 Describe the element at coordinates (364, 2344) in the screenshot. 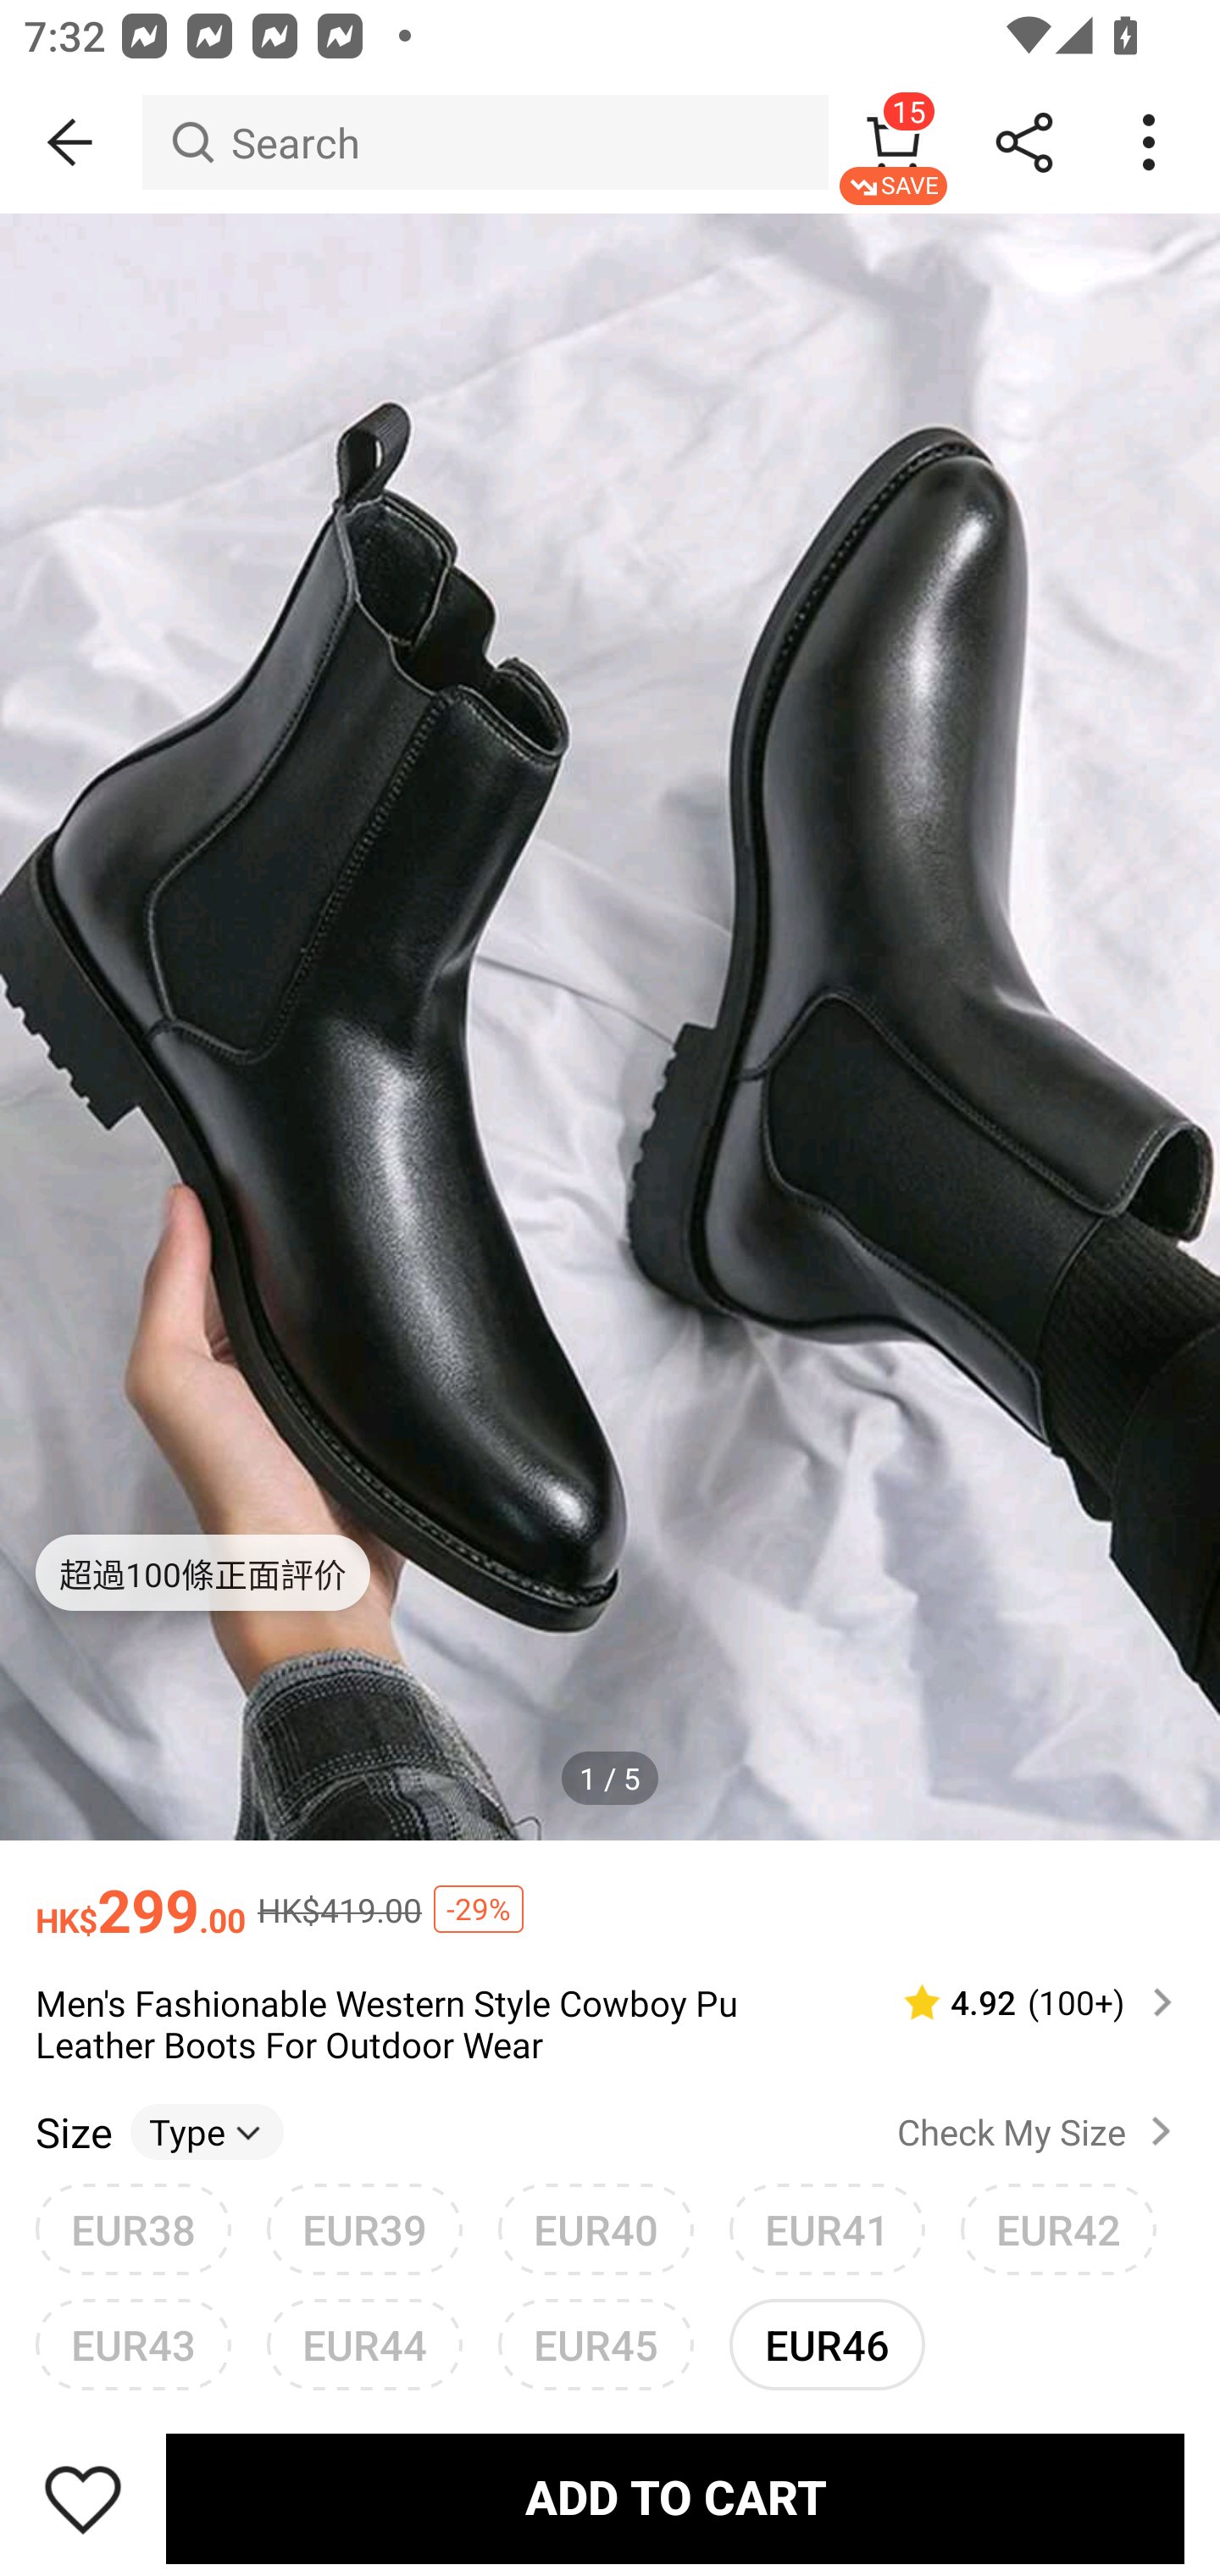

I see `EUR44` at that location.